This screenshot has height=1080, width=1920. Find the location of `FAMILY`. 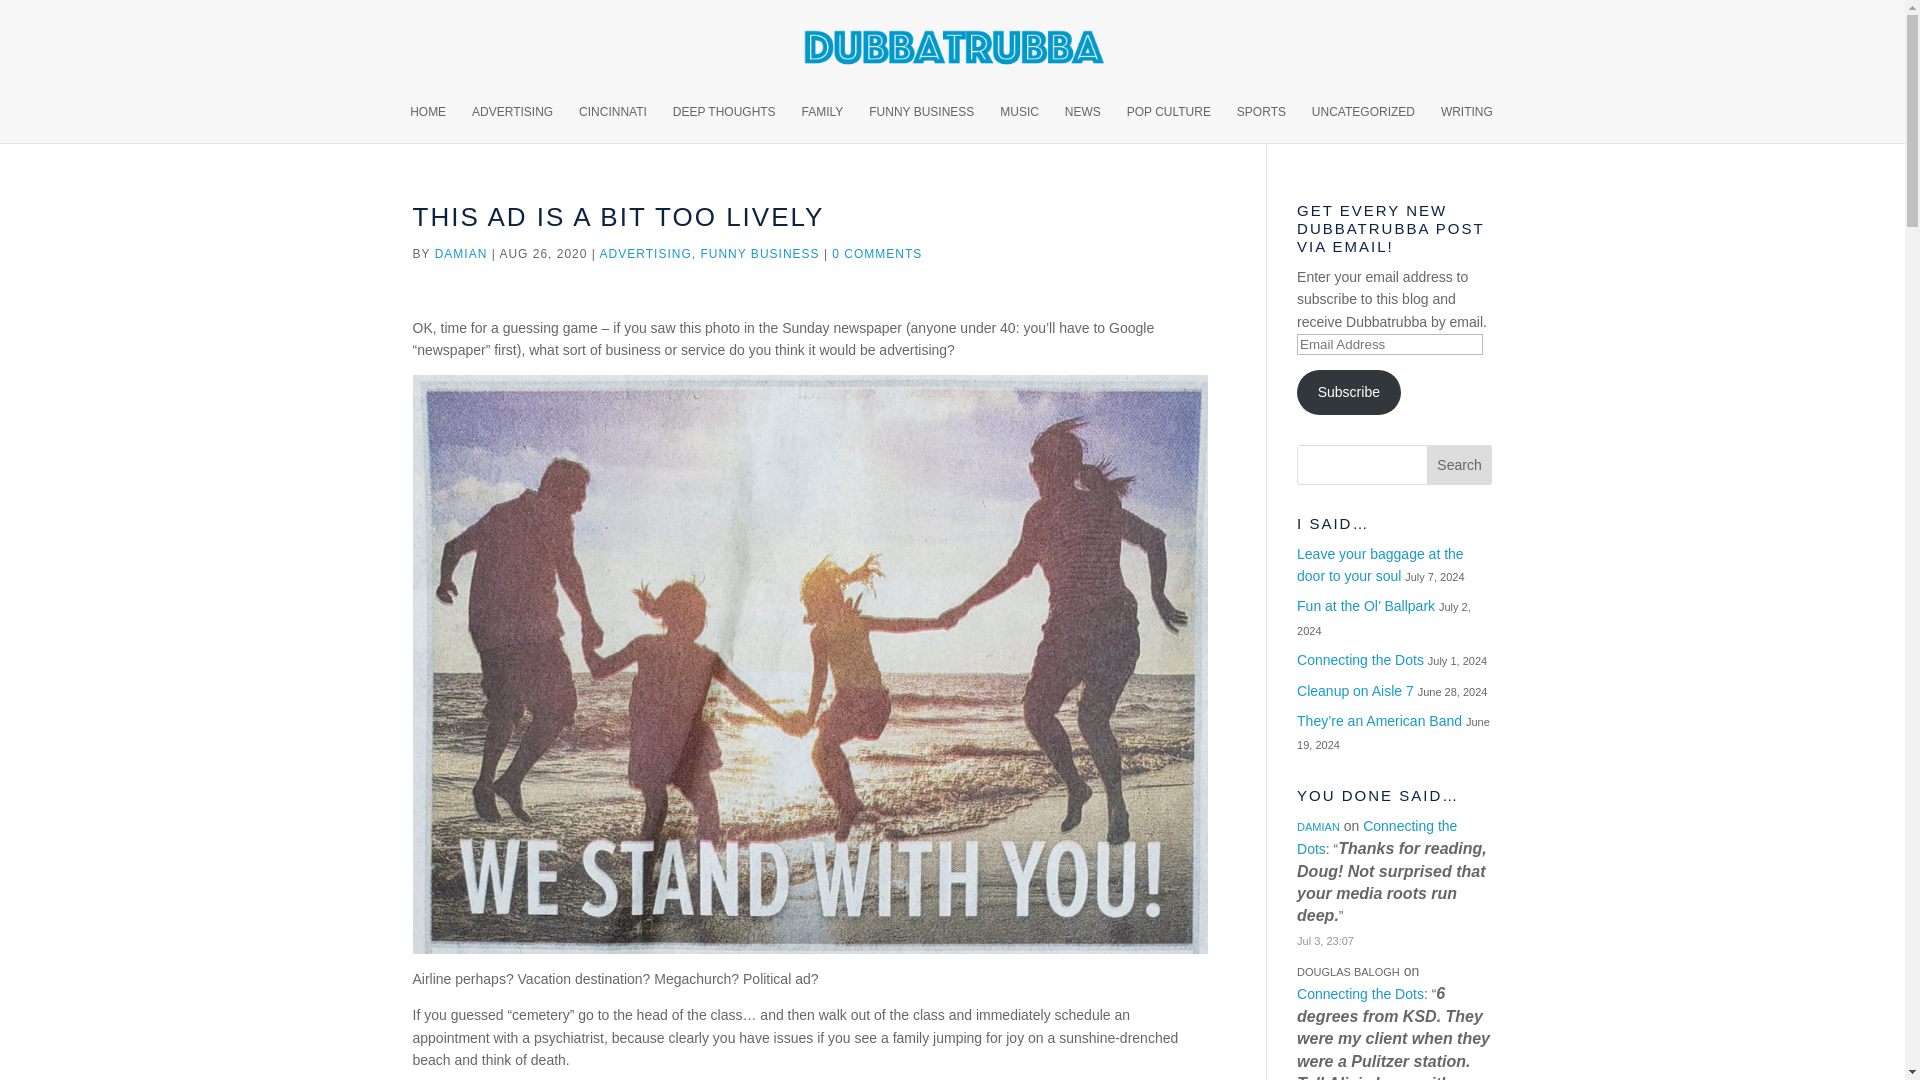

FAMILY is located at coordinates (823, 123).